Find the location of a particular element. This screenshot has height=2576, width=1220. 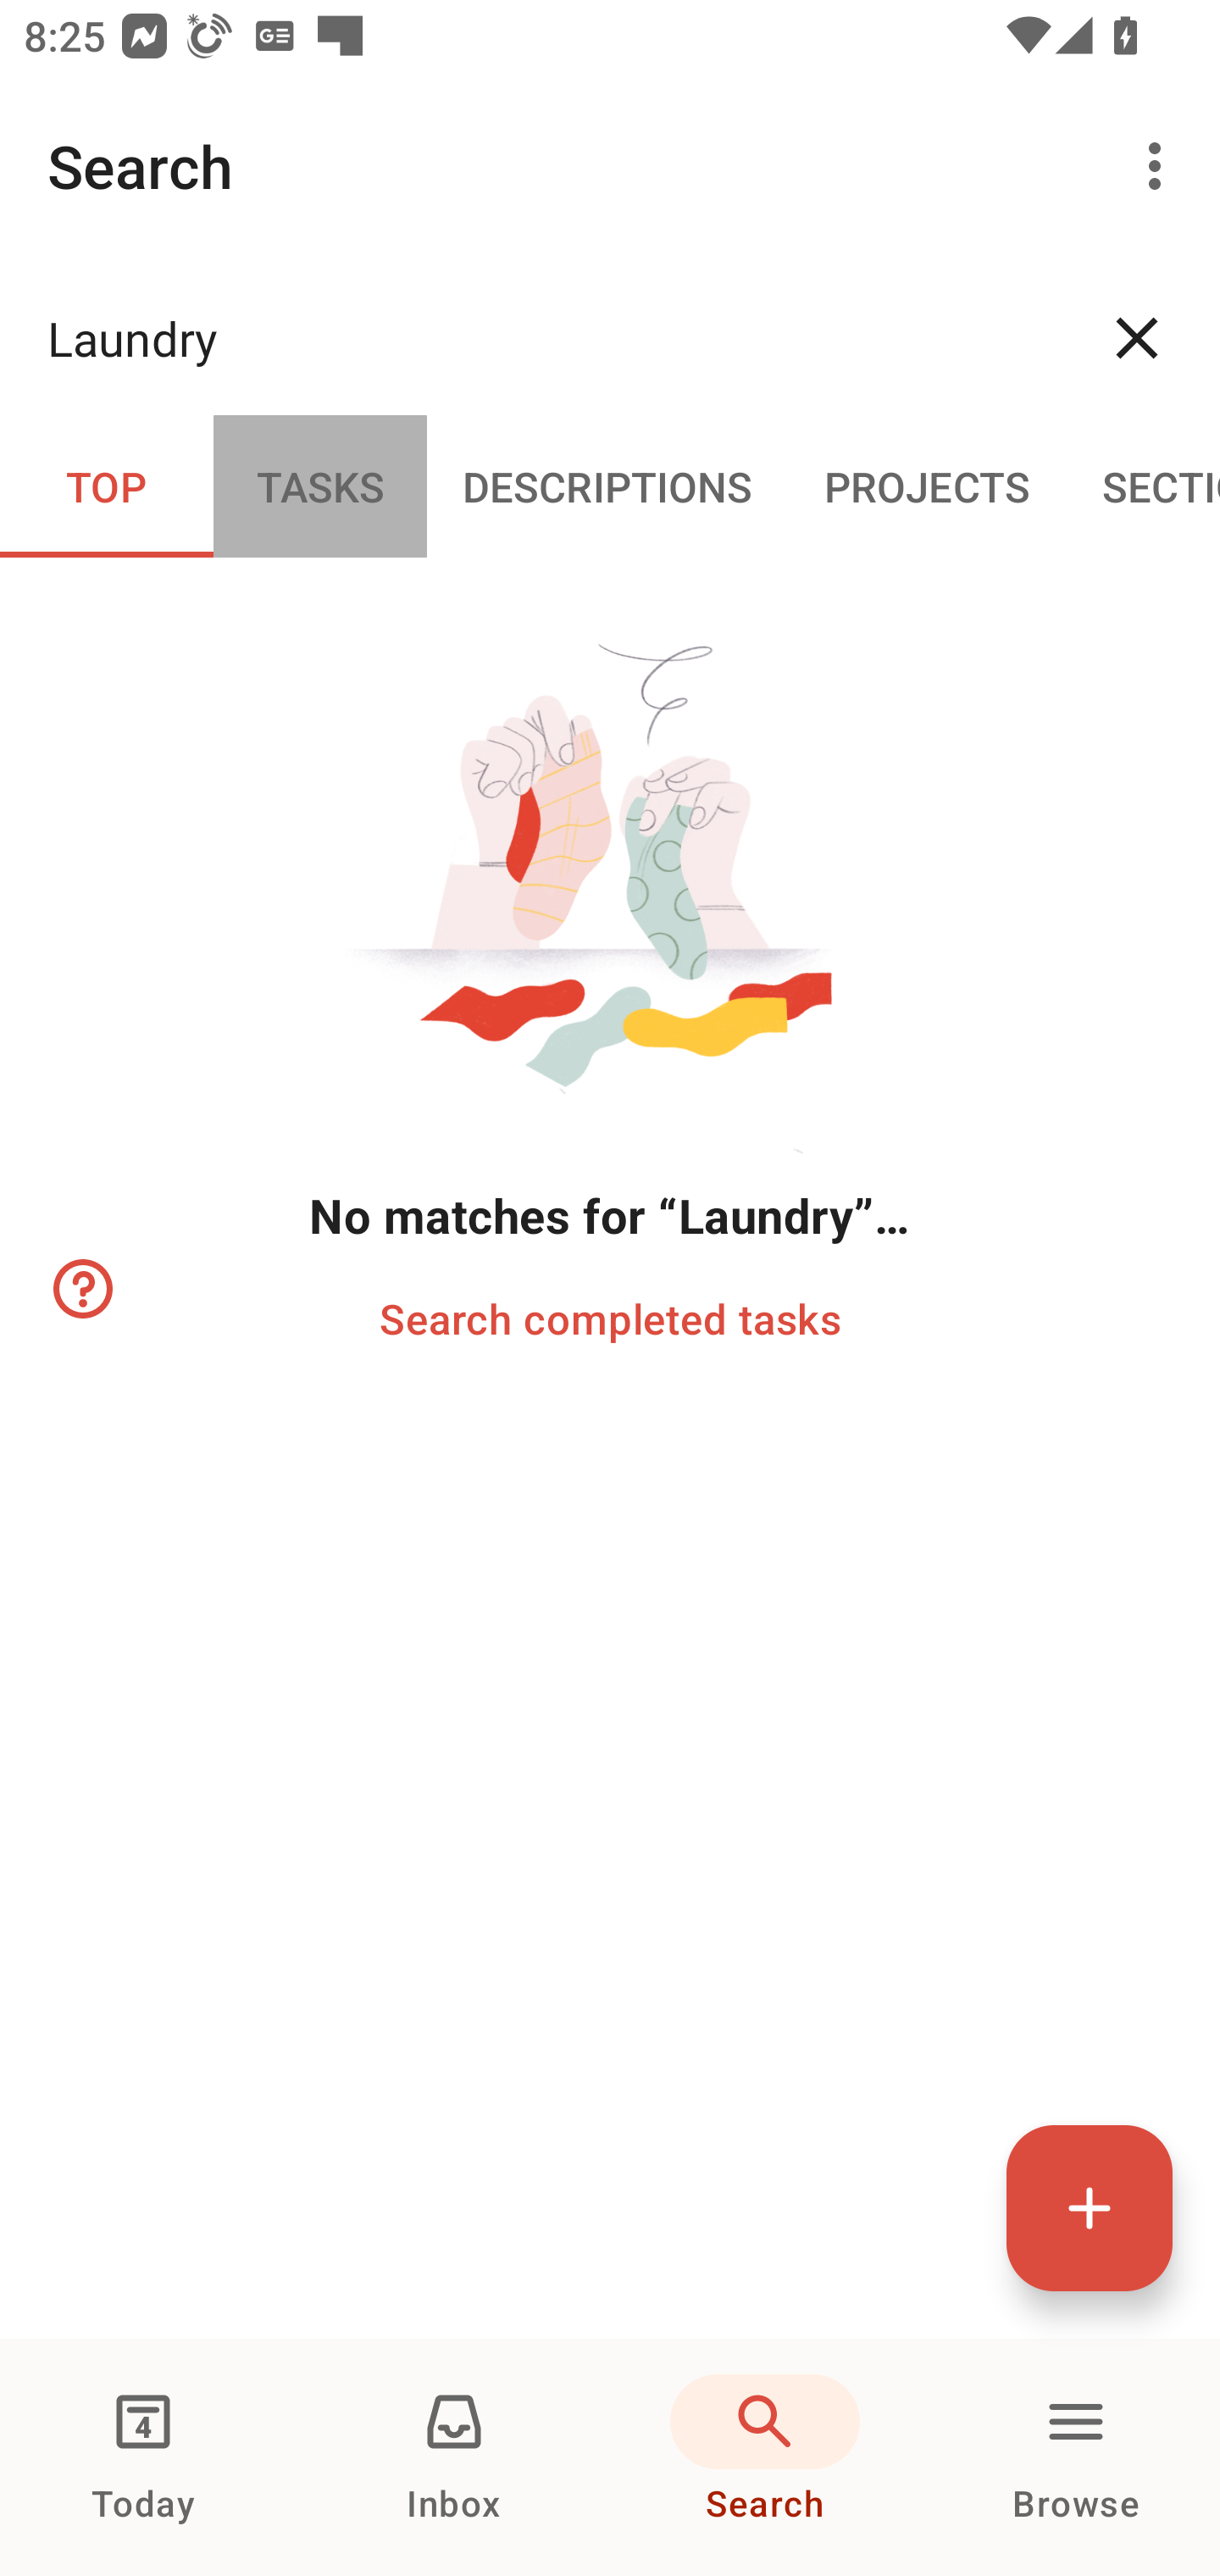

Laundry is located at coordinates (551, 337).